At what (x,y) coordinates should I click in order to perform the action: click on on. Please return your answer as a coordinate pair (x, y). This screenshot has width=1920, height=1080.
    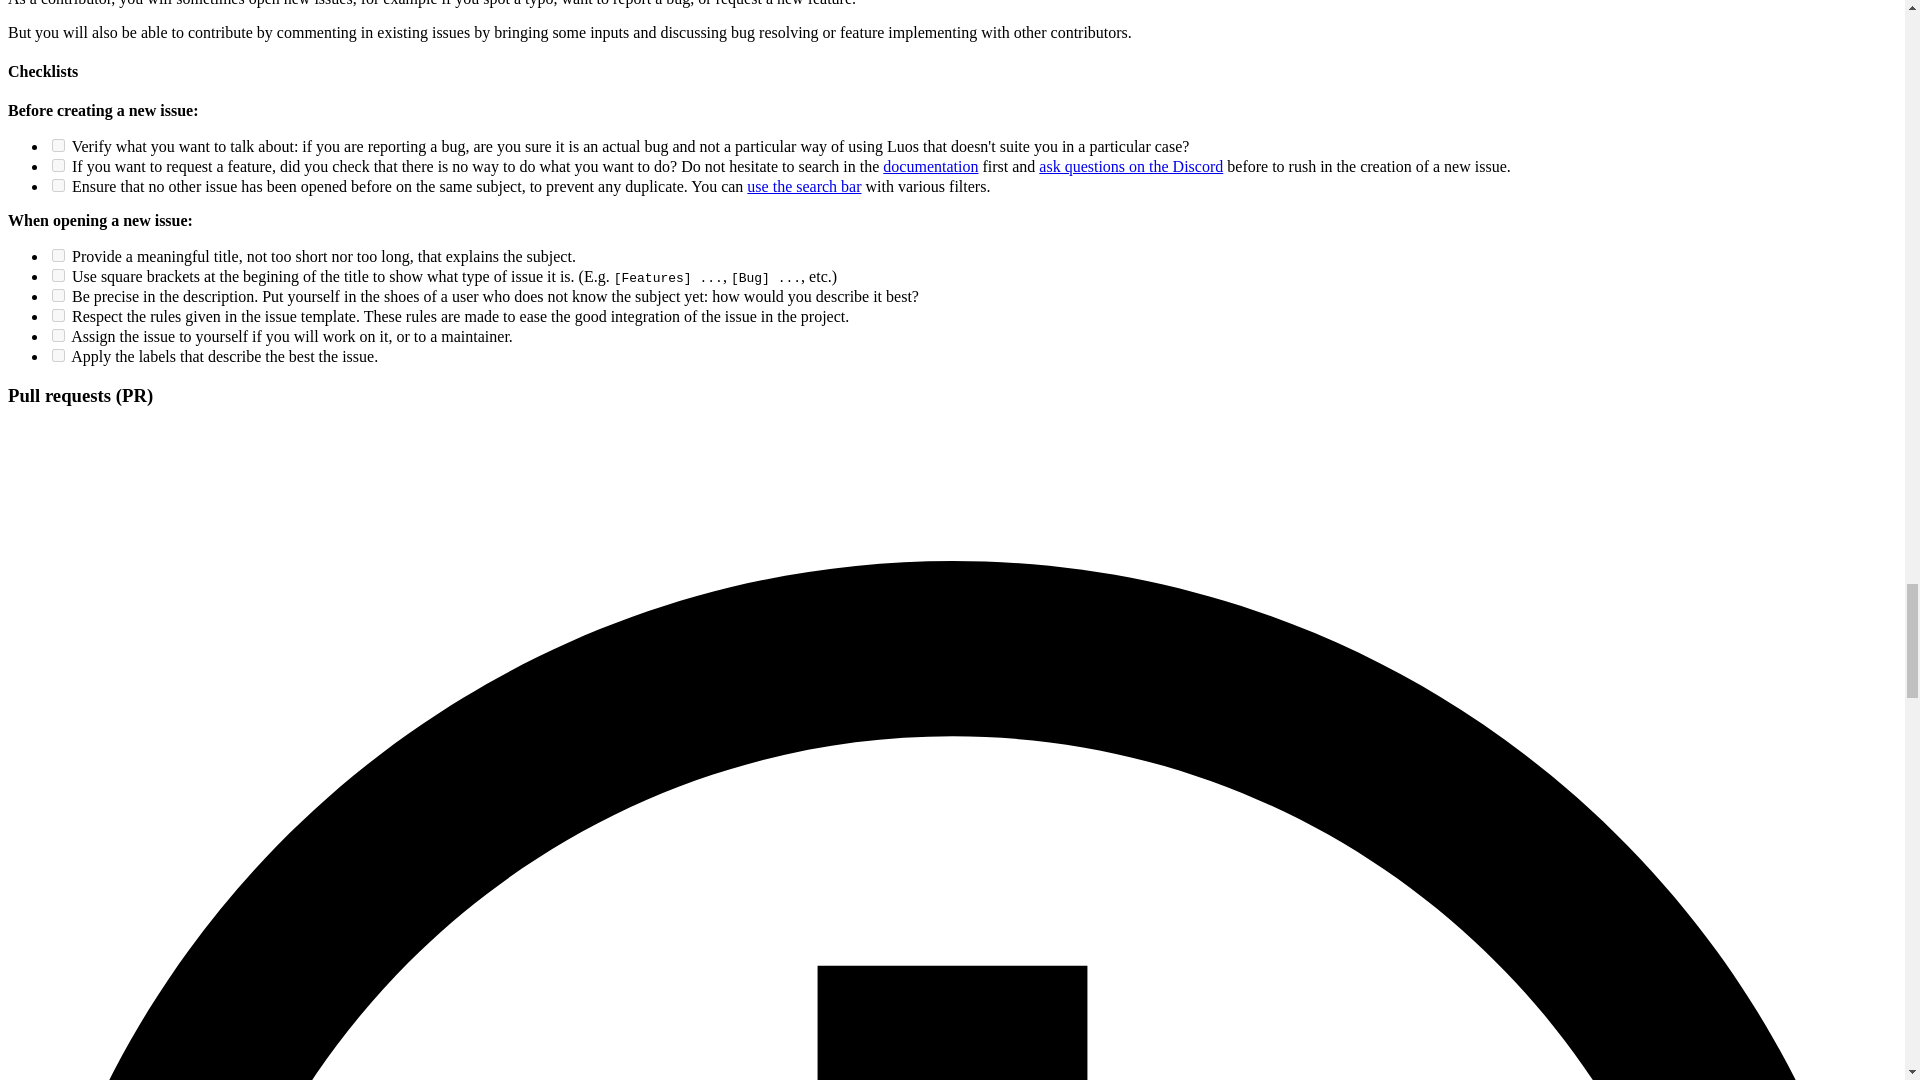
    Looking at the image, I should click on (58, 354).